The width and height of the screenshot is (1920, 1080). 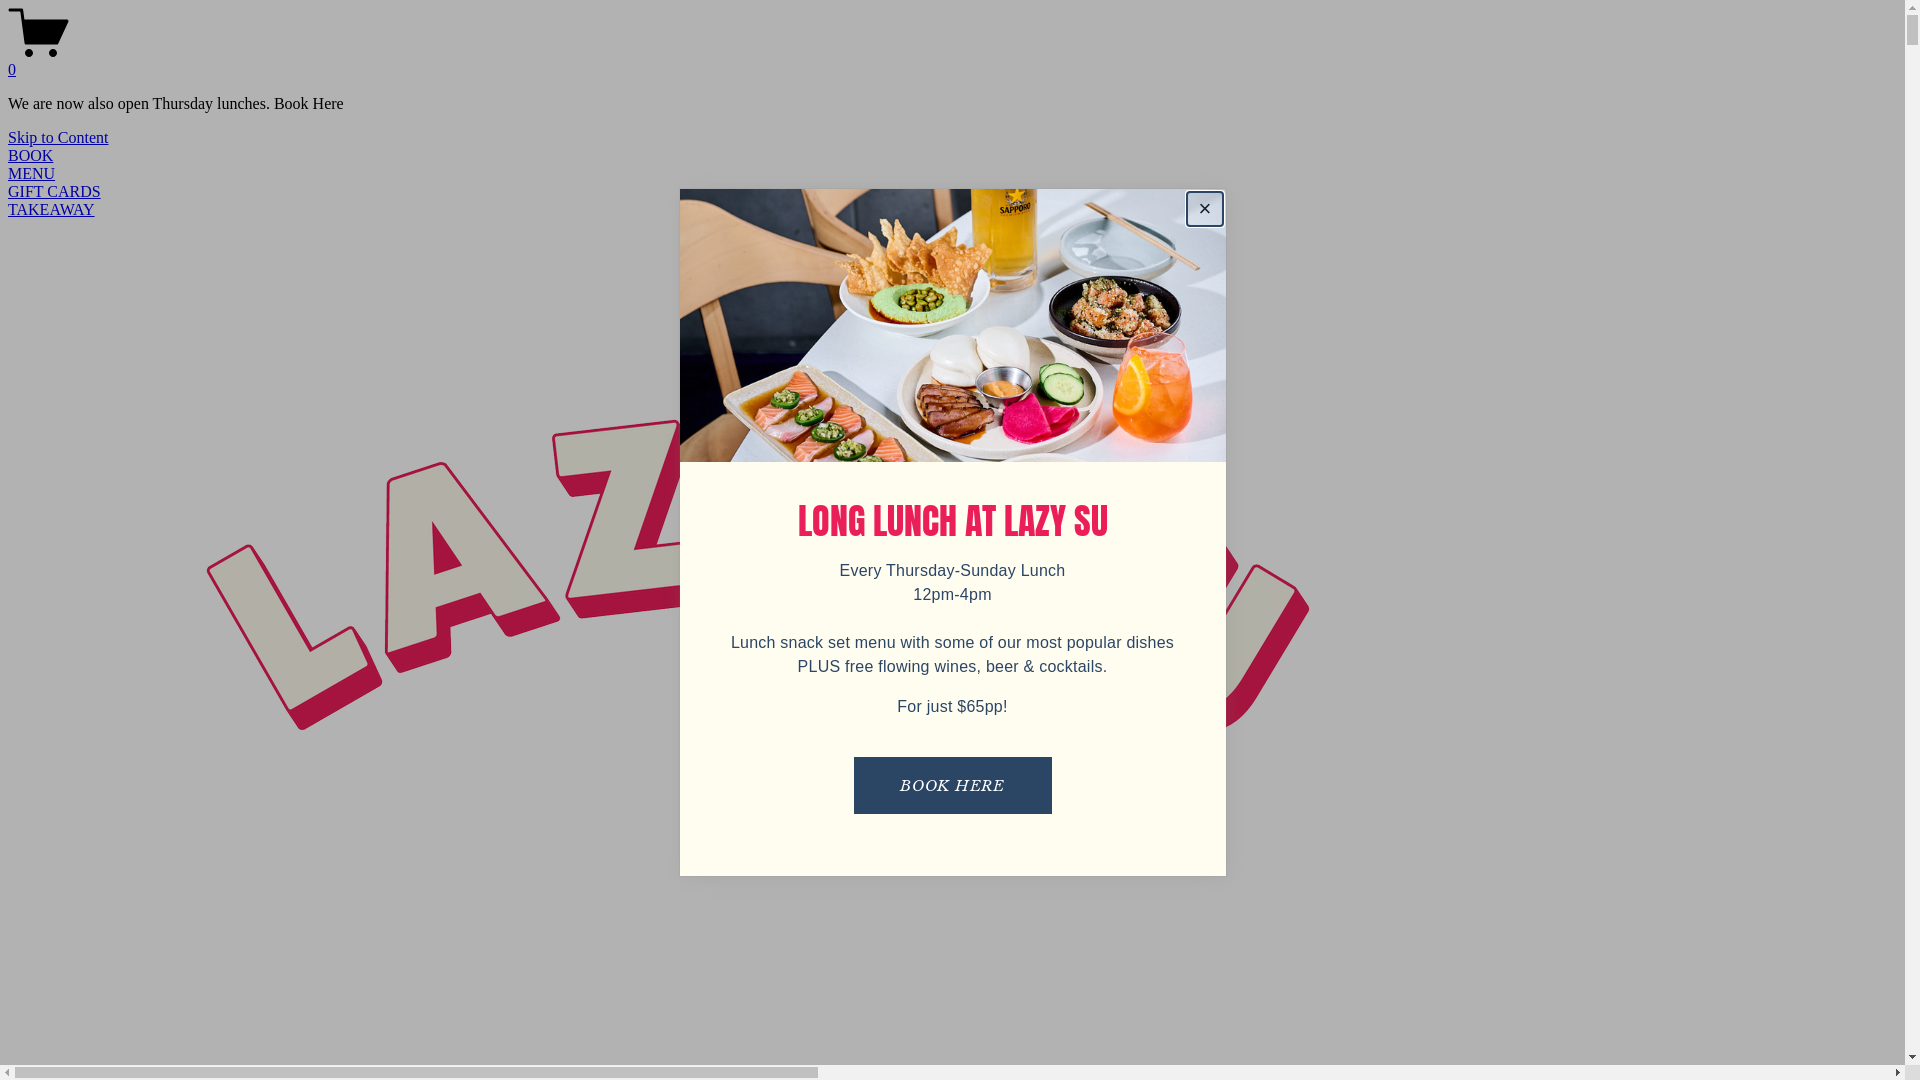 What do you see at coordinates (952, 61) in the screenshot?
I see `0` at bounding box center [952, 61].